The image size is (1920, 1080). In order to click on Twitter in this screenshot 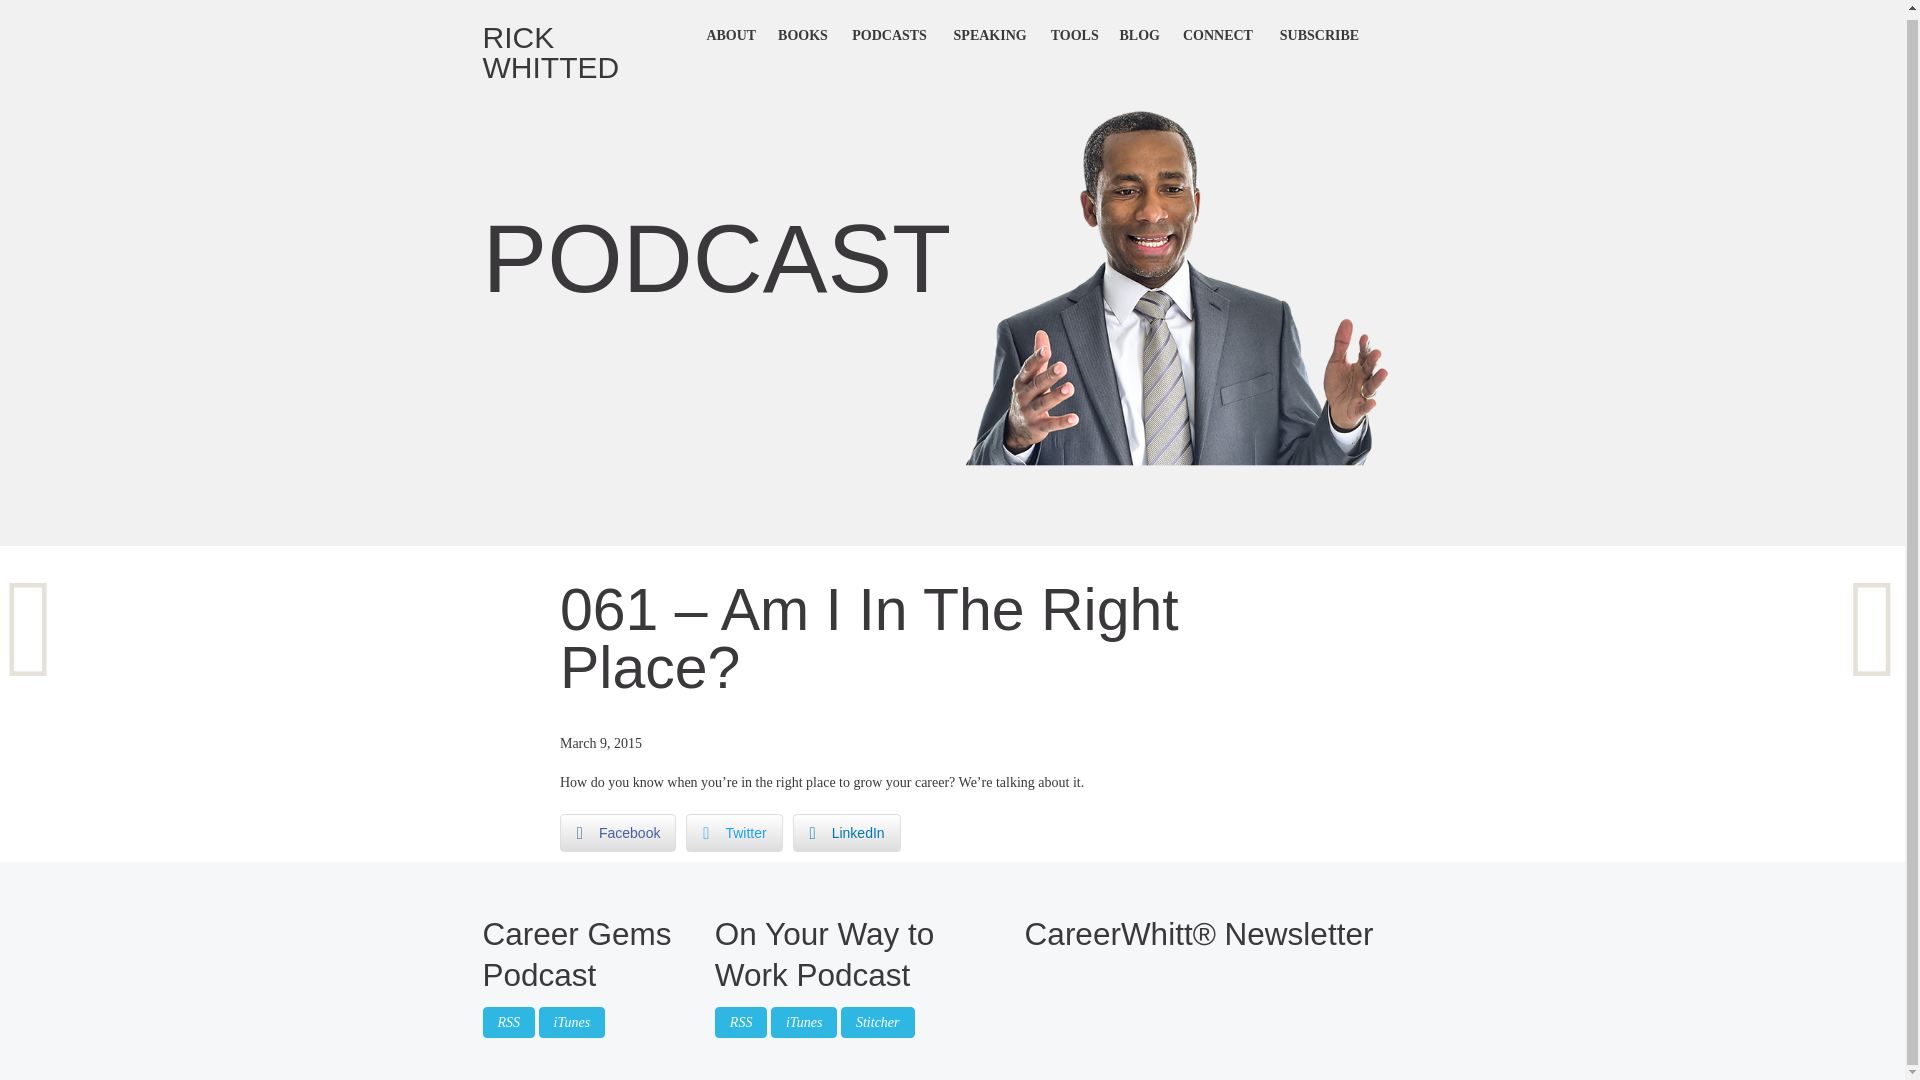, I will do `click(733, 833)`.